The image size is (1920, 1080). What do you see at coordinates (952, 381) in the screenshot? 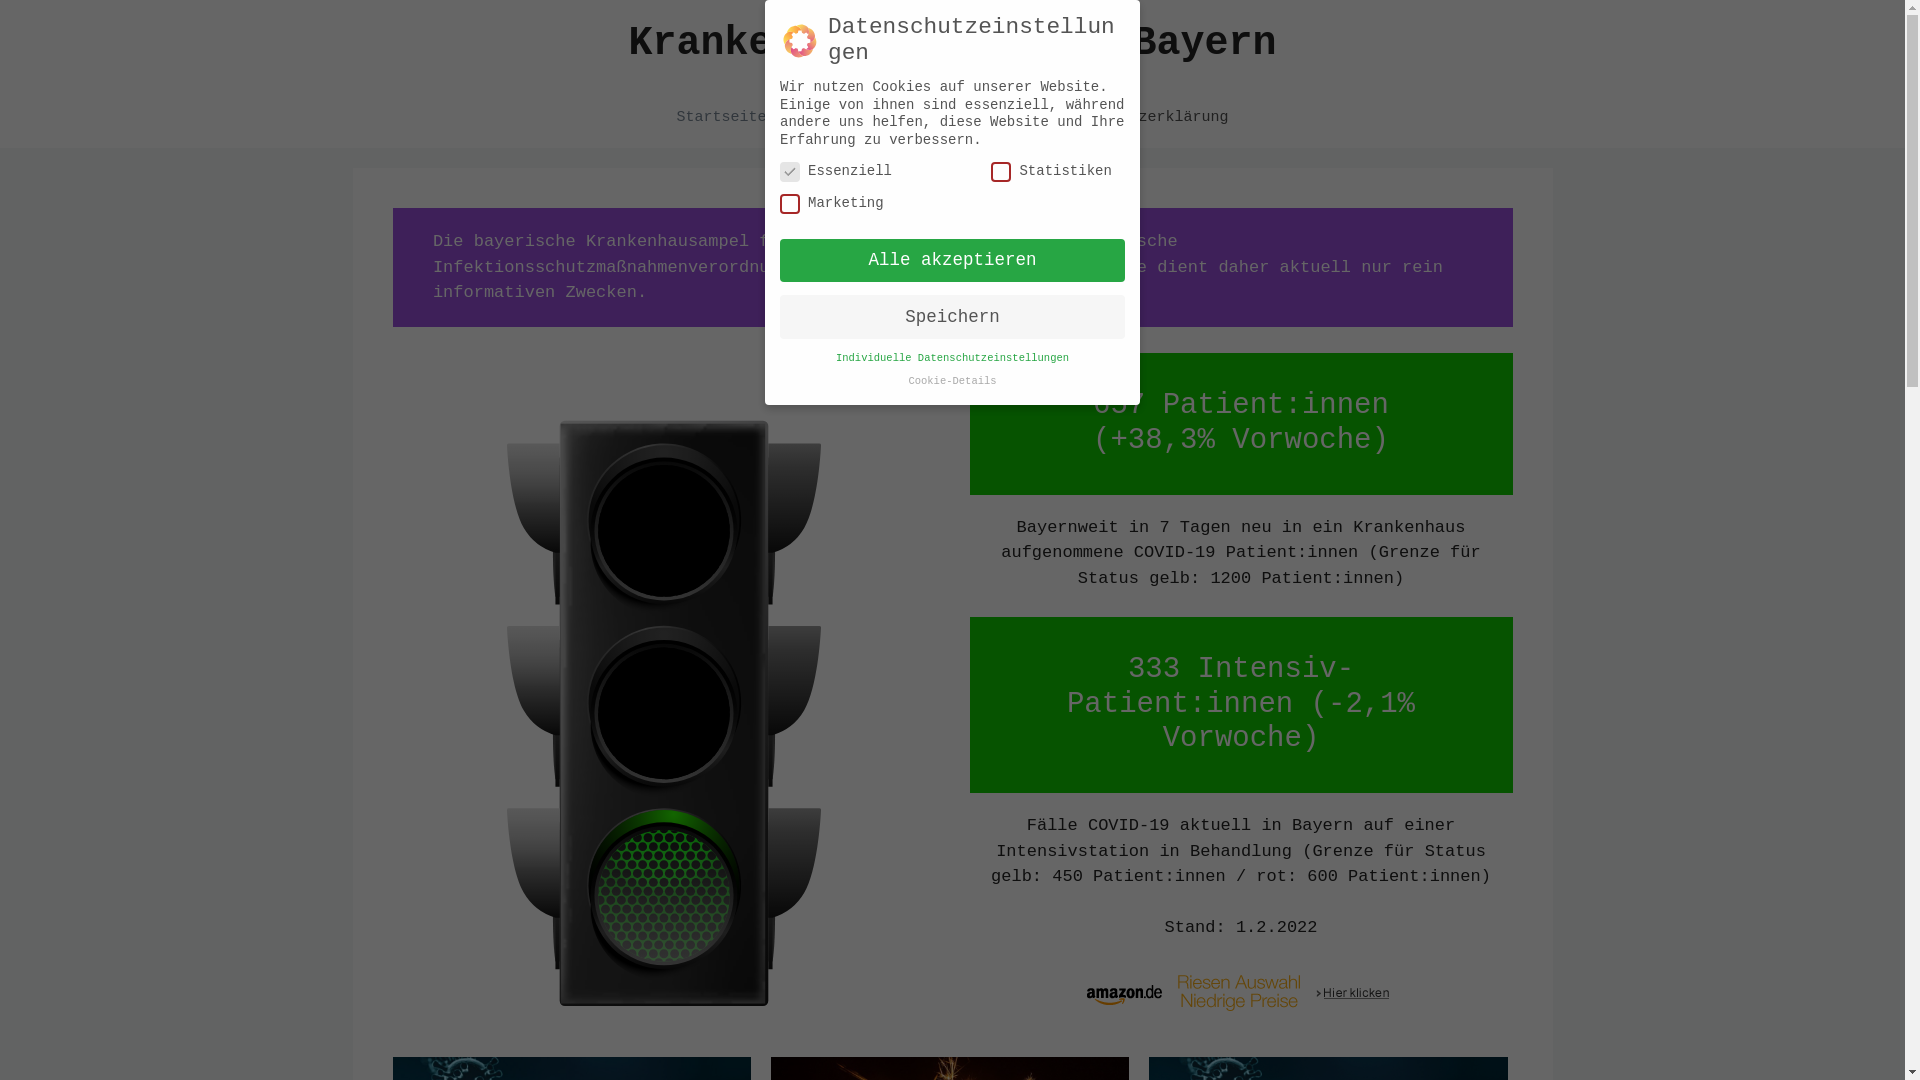
I see `Cookie-Details` at bounding box center [952, 381].